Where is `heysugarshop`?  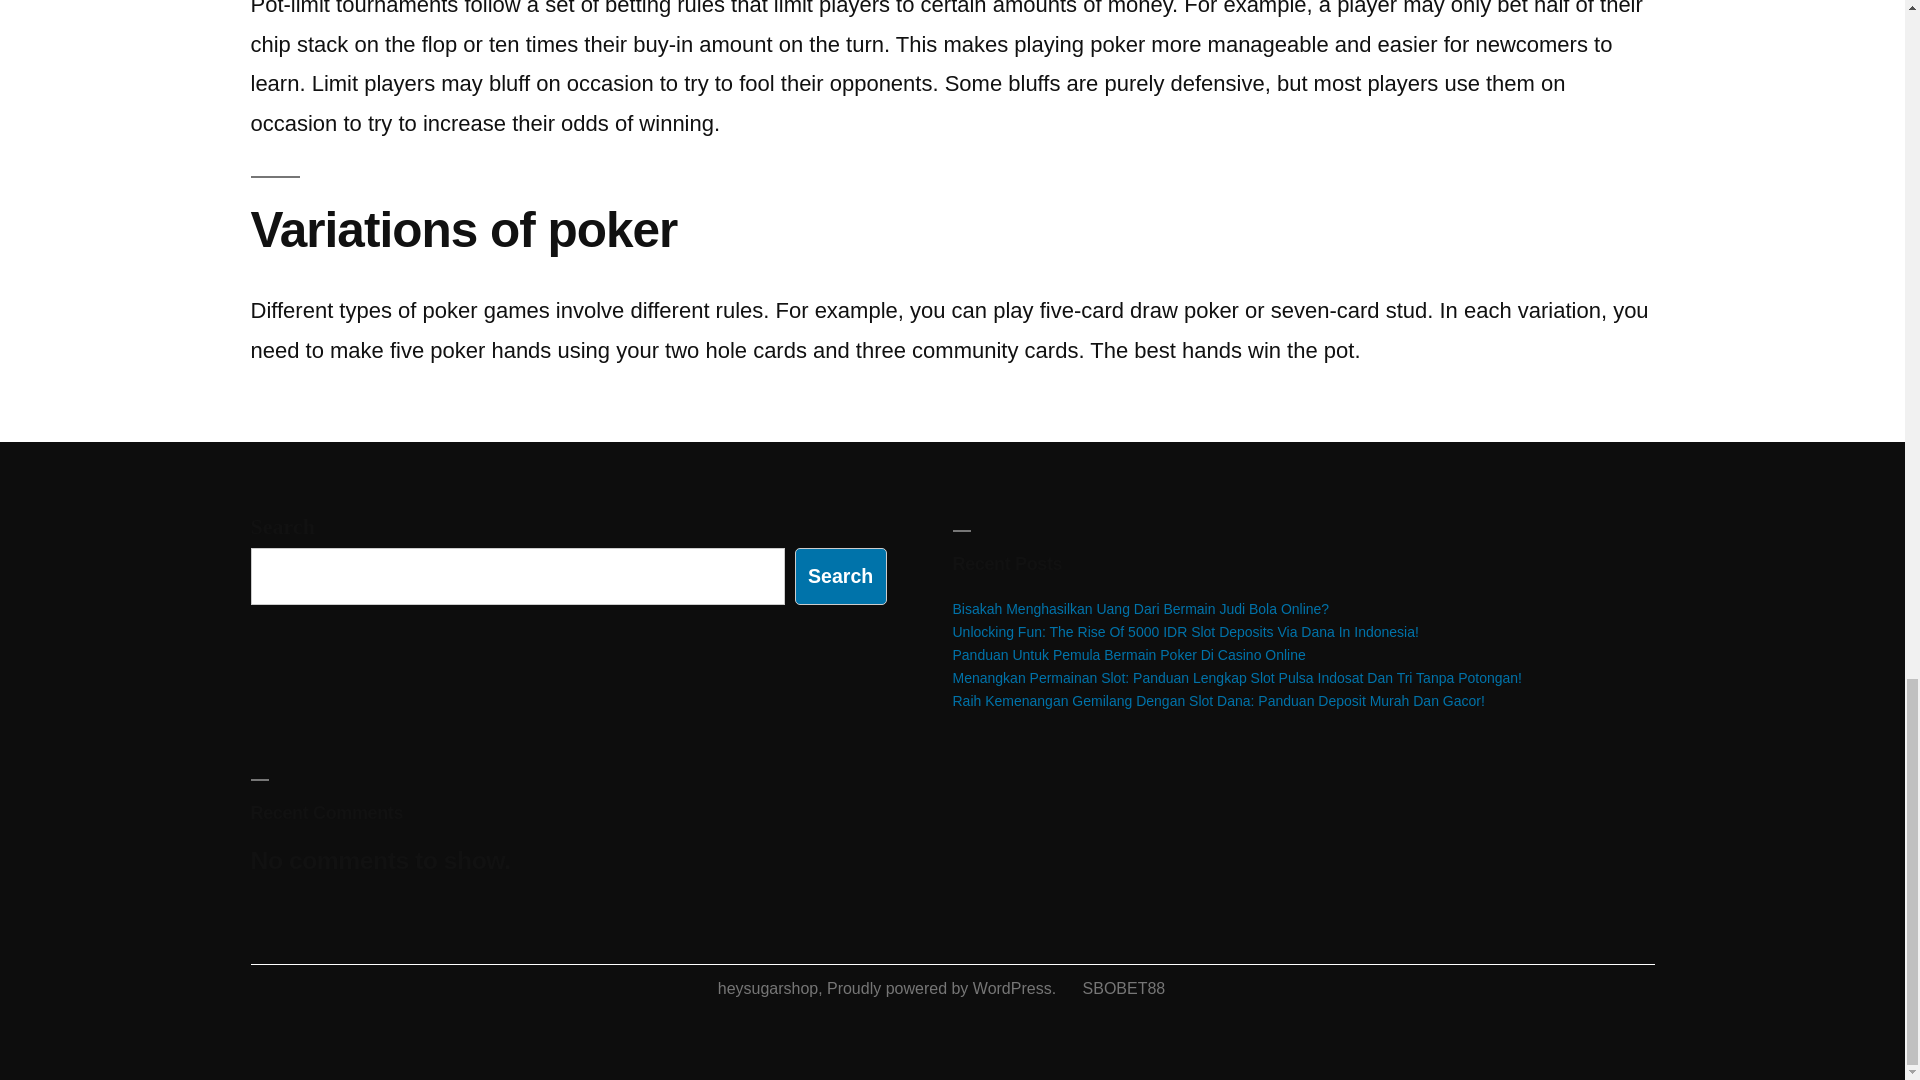 heysugarshop is located at coordinates (768, 988).